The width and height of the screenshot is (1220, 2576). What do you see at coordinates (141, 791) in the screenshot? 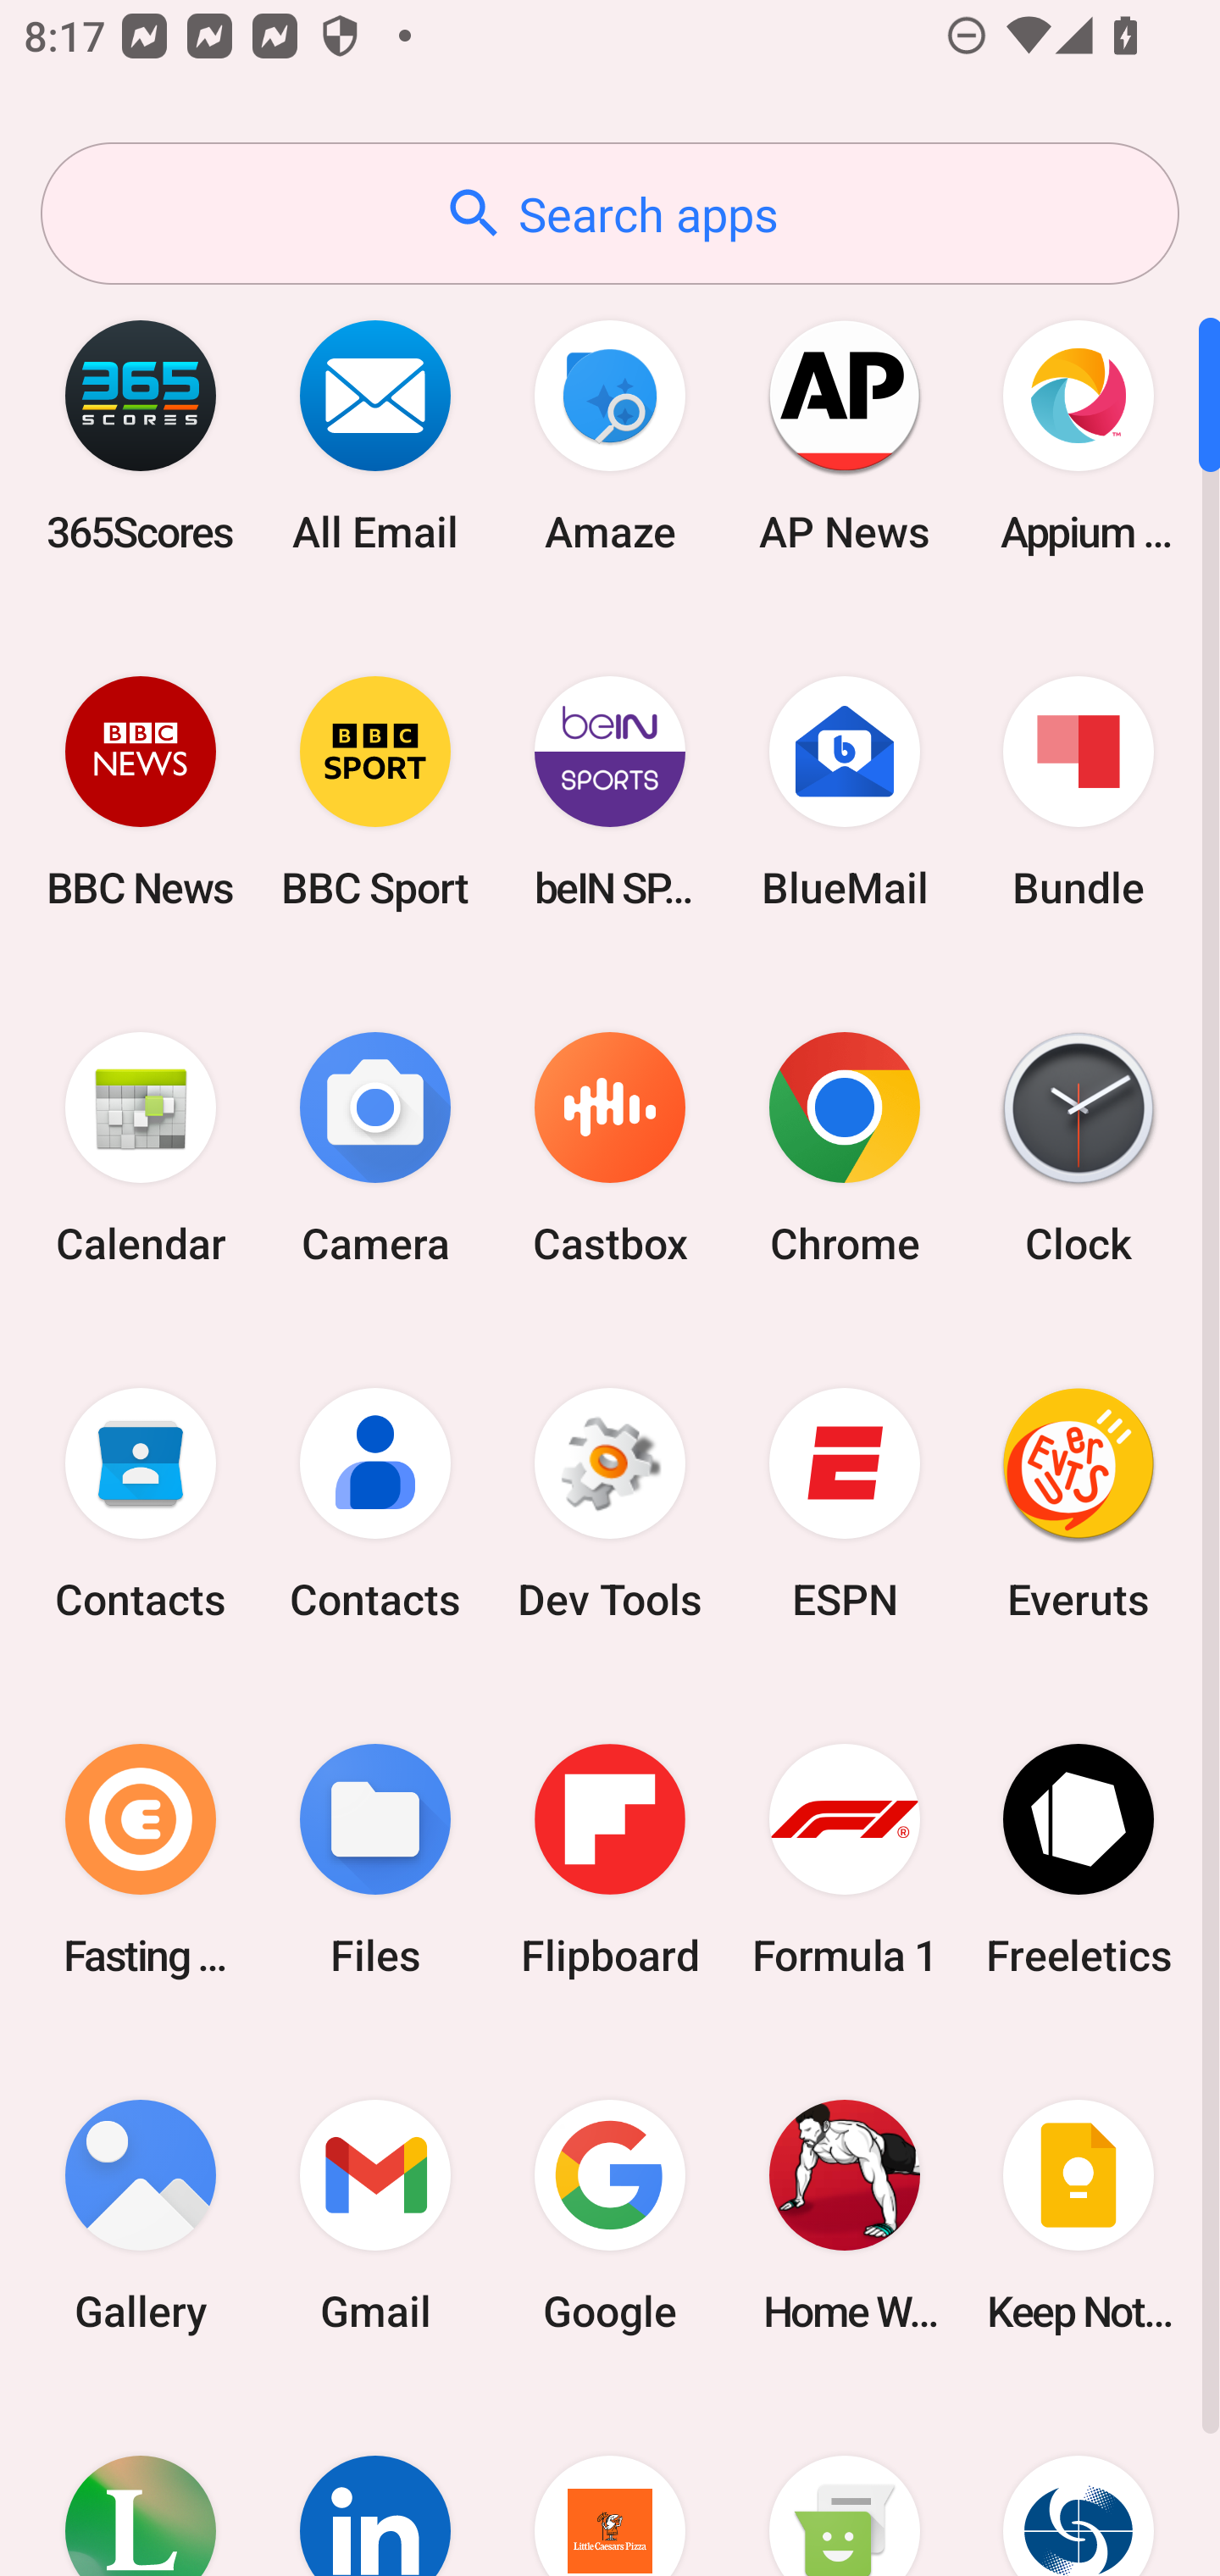
I see `BBC News` at bounding box center [141, 791].